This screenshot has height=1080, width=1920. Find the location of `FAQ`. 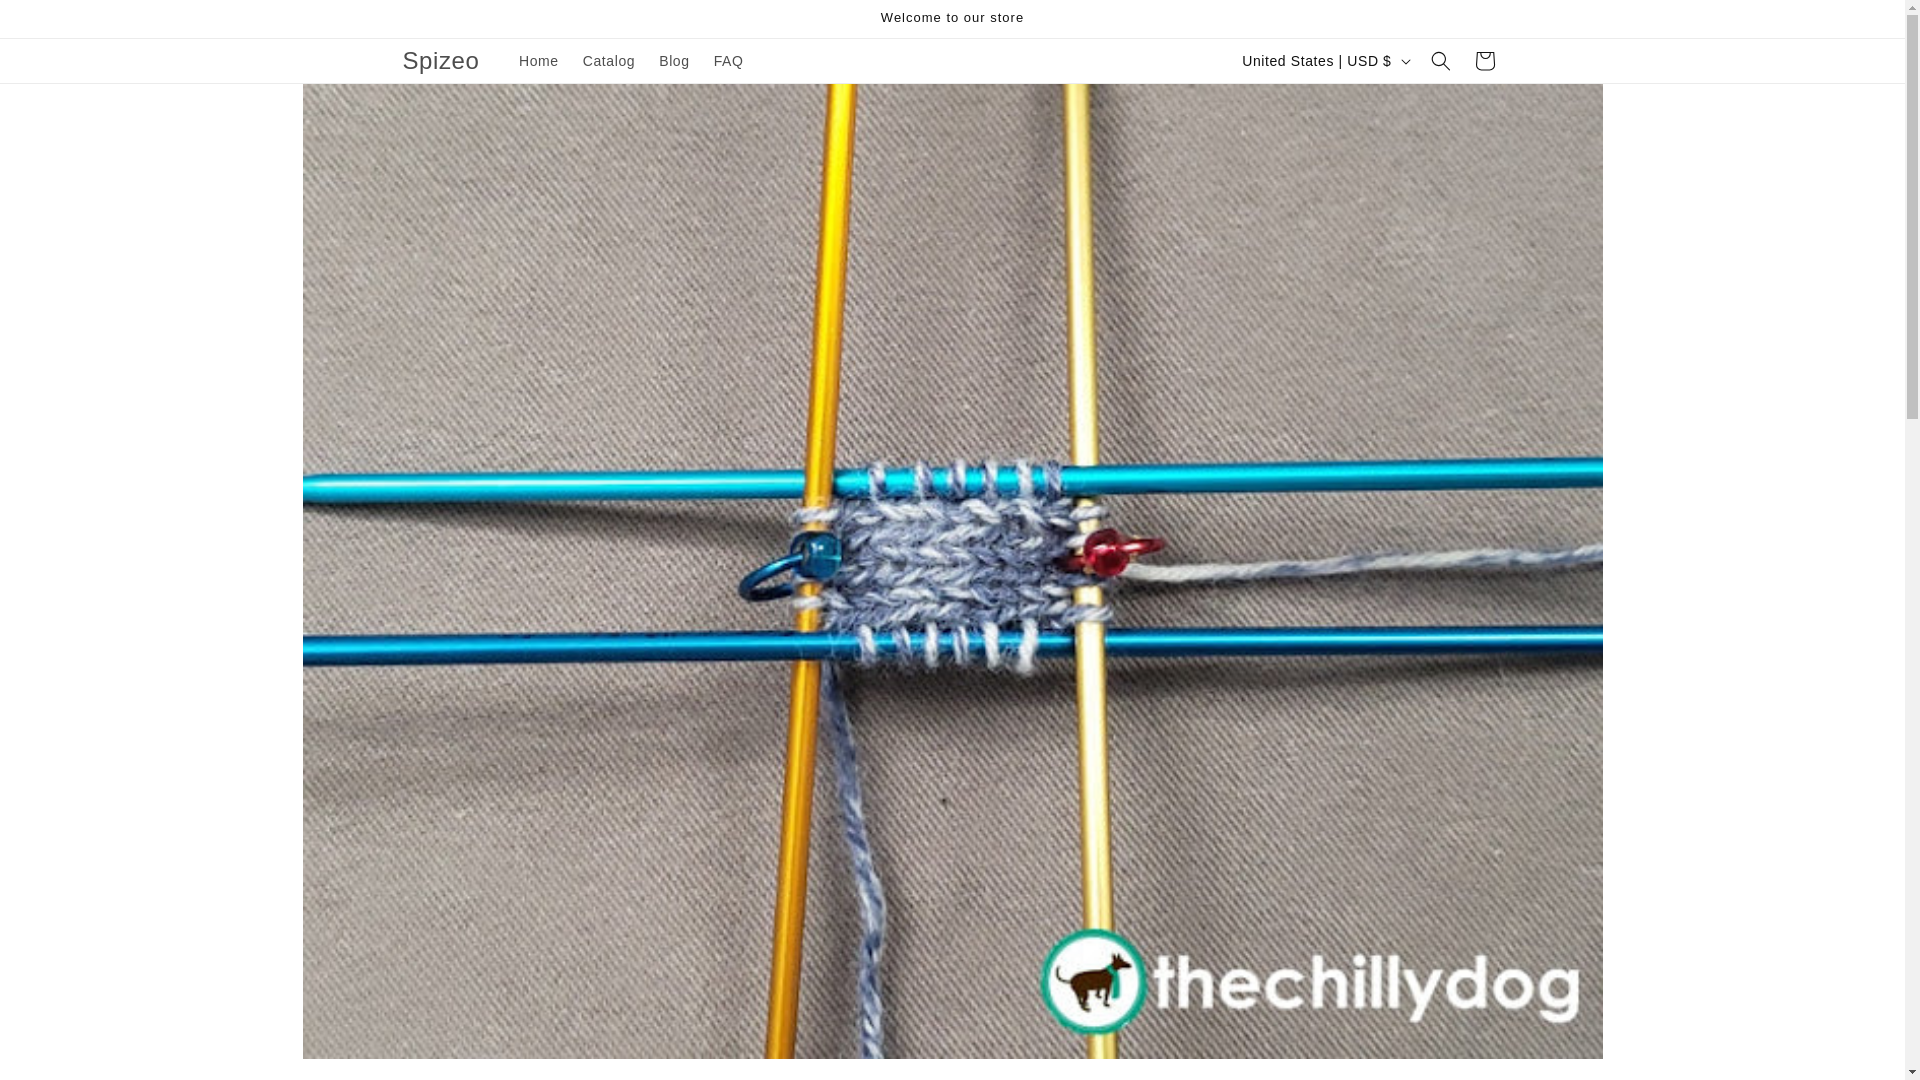

FAQ is located at coordinates (729, 60).